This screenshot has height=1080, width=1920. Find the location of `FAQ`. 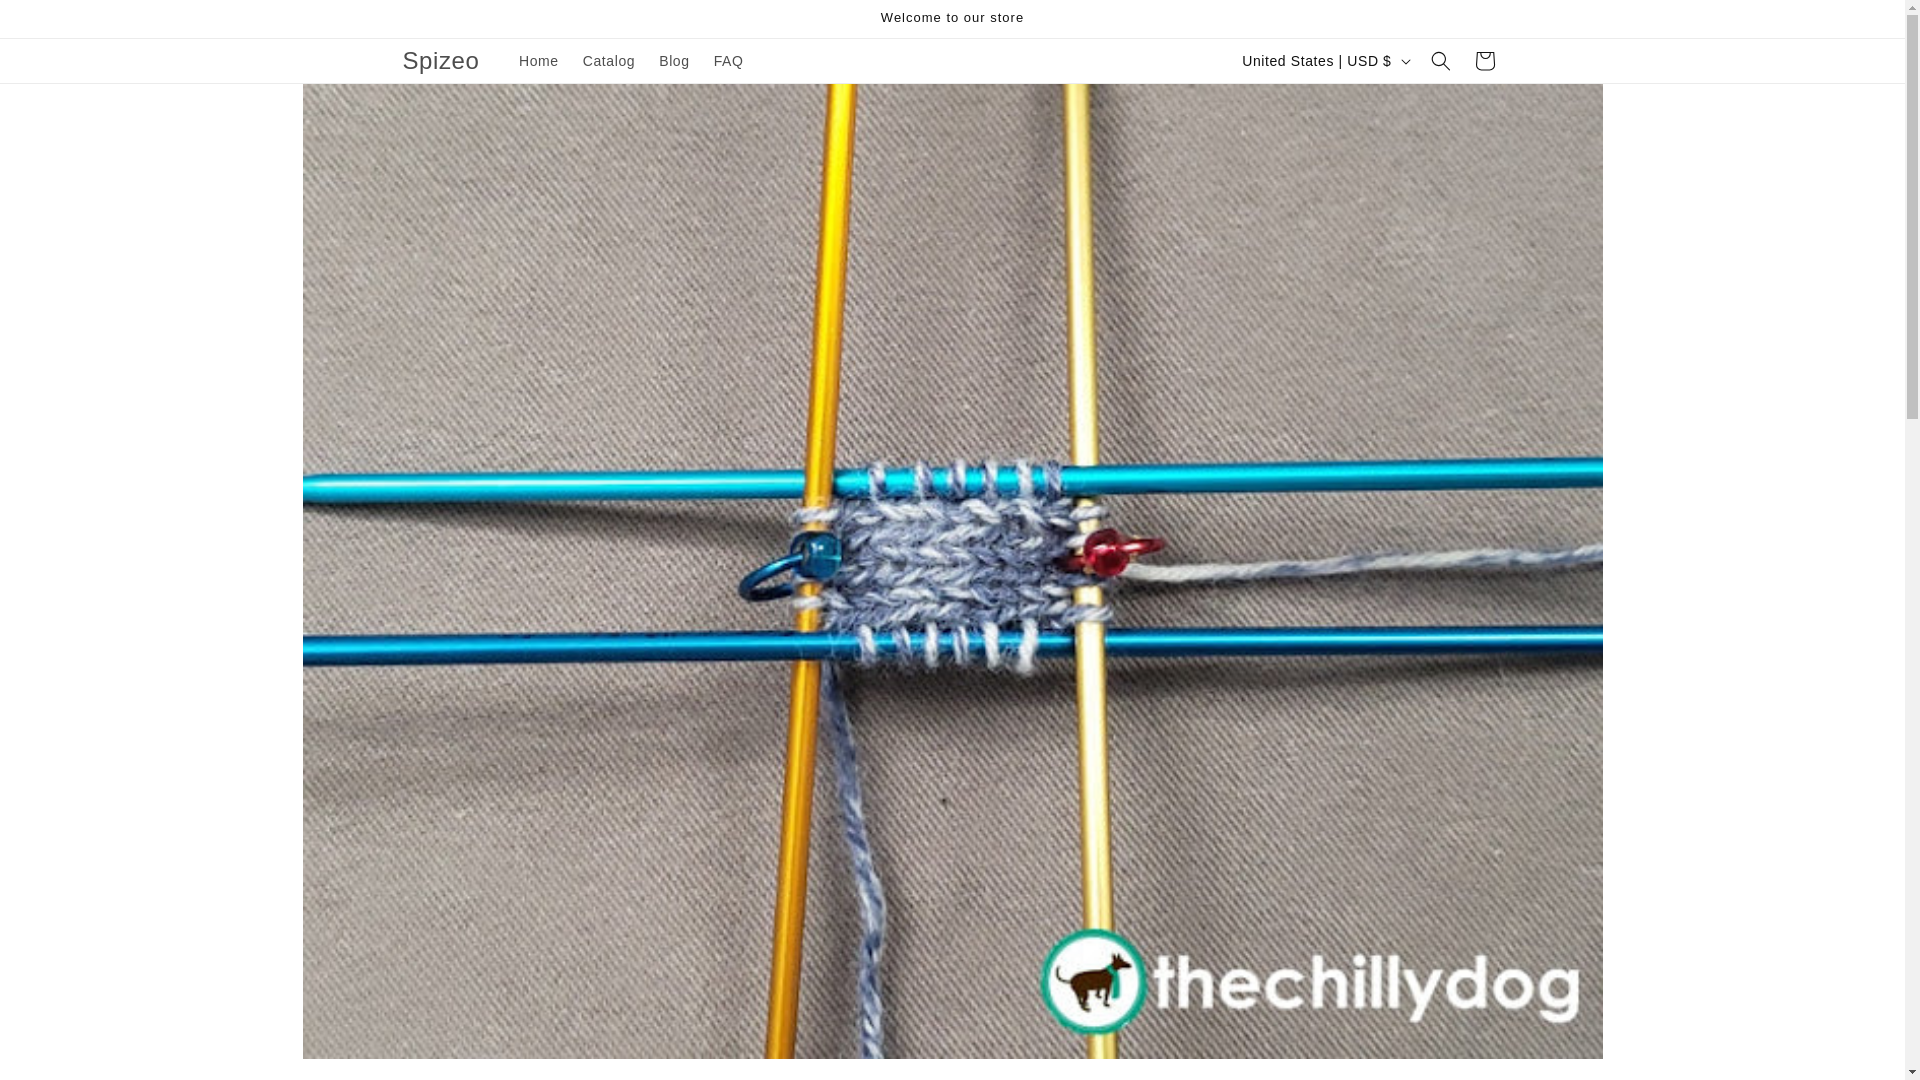

FAQ is located at coordinates (729, 60).